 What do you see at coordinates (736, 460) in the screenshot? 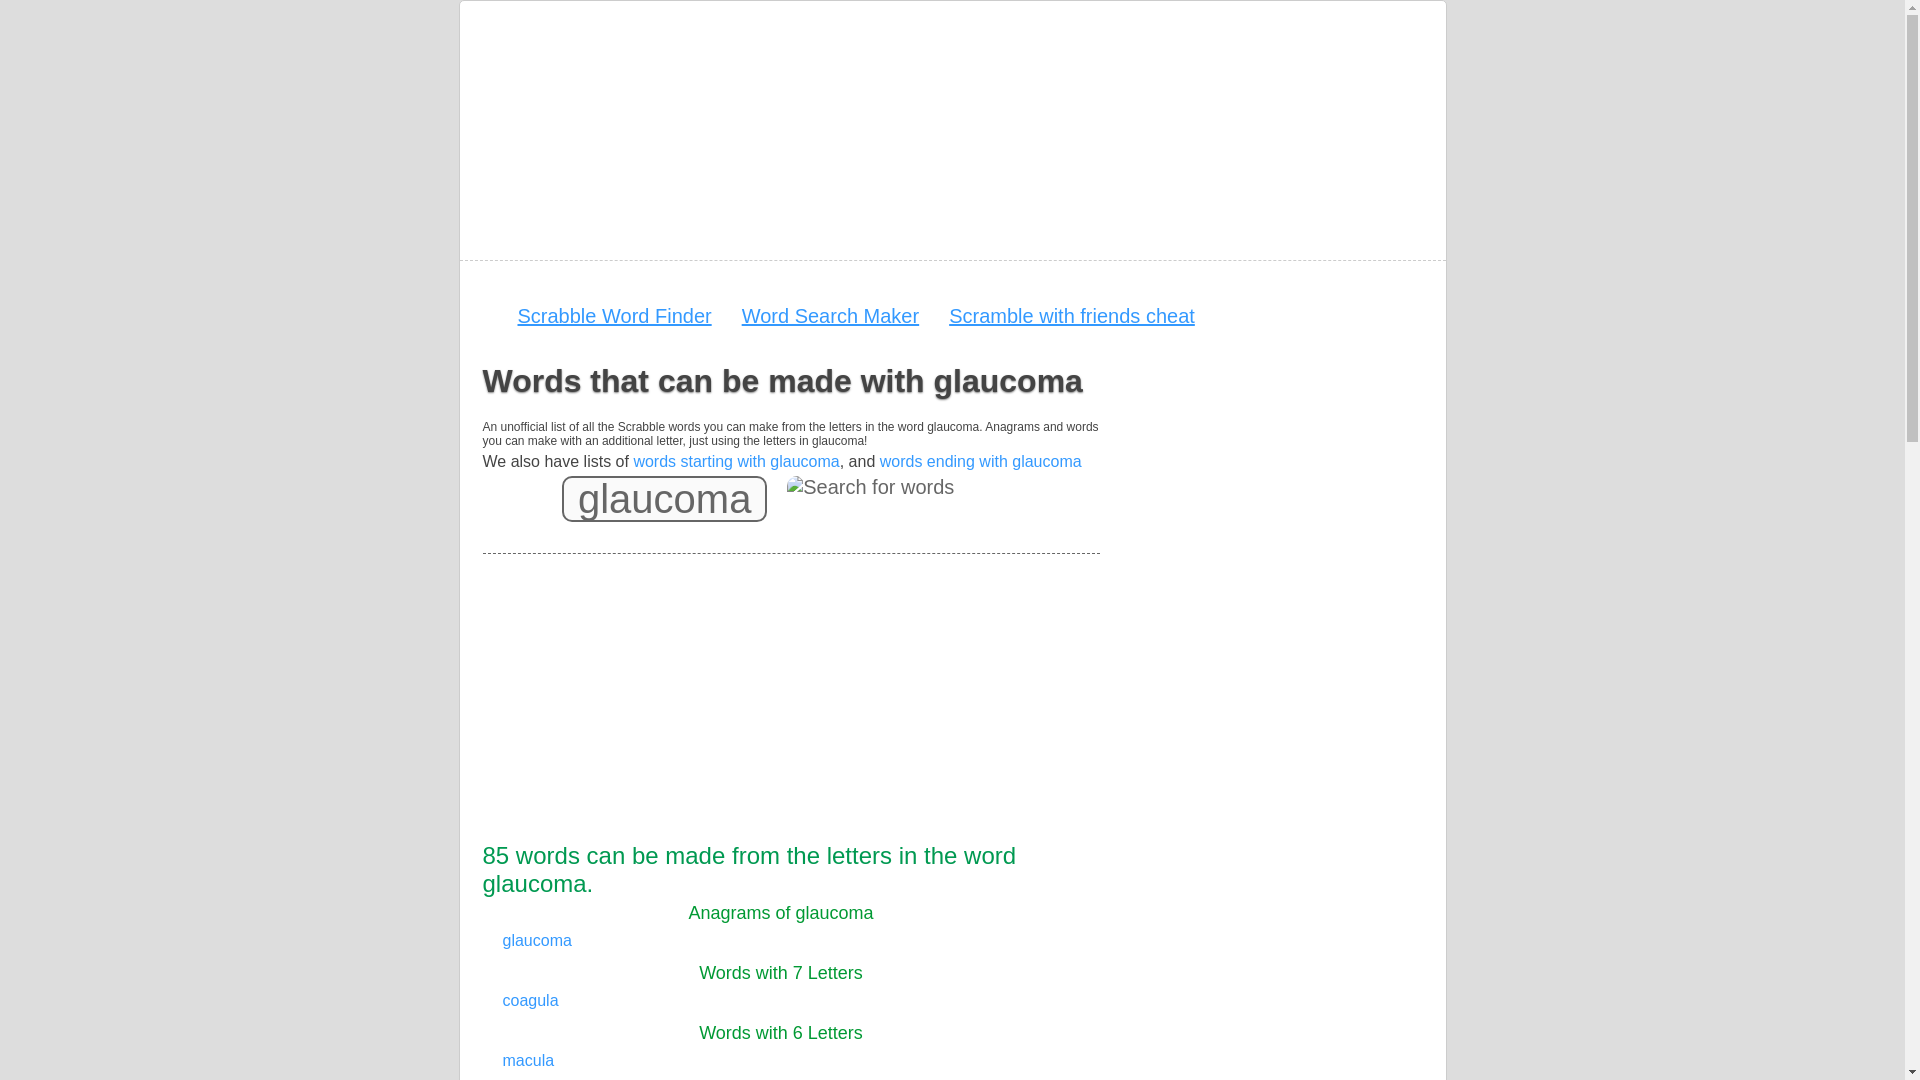
I see `words starting with glaucoma` at bounding box center [736, 460].